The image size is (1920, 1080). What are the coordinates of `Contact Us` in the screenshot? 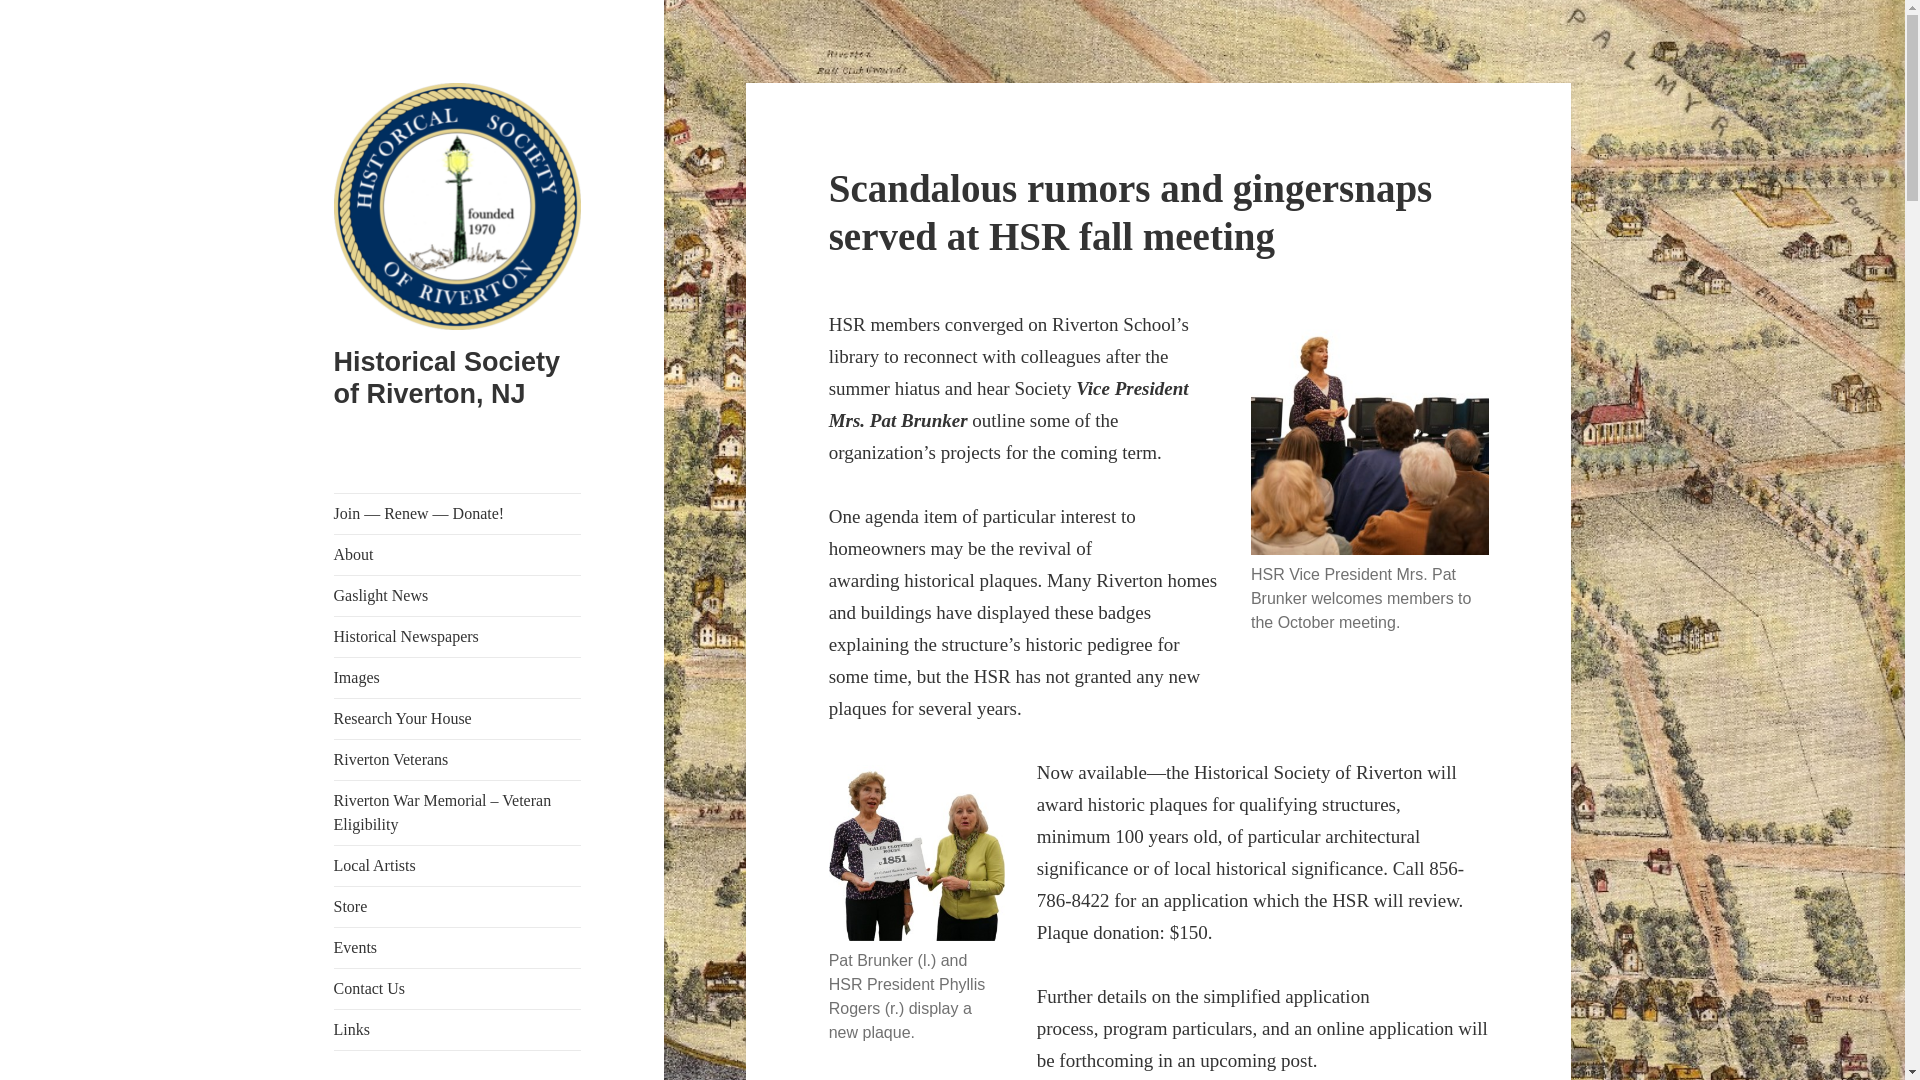 It's located at (458, 988).